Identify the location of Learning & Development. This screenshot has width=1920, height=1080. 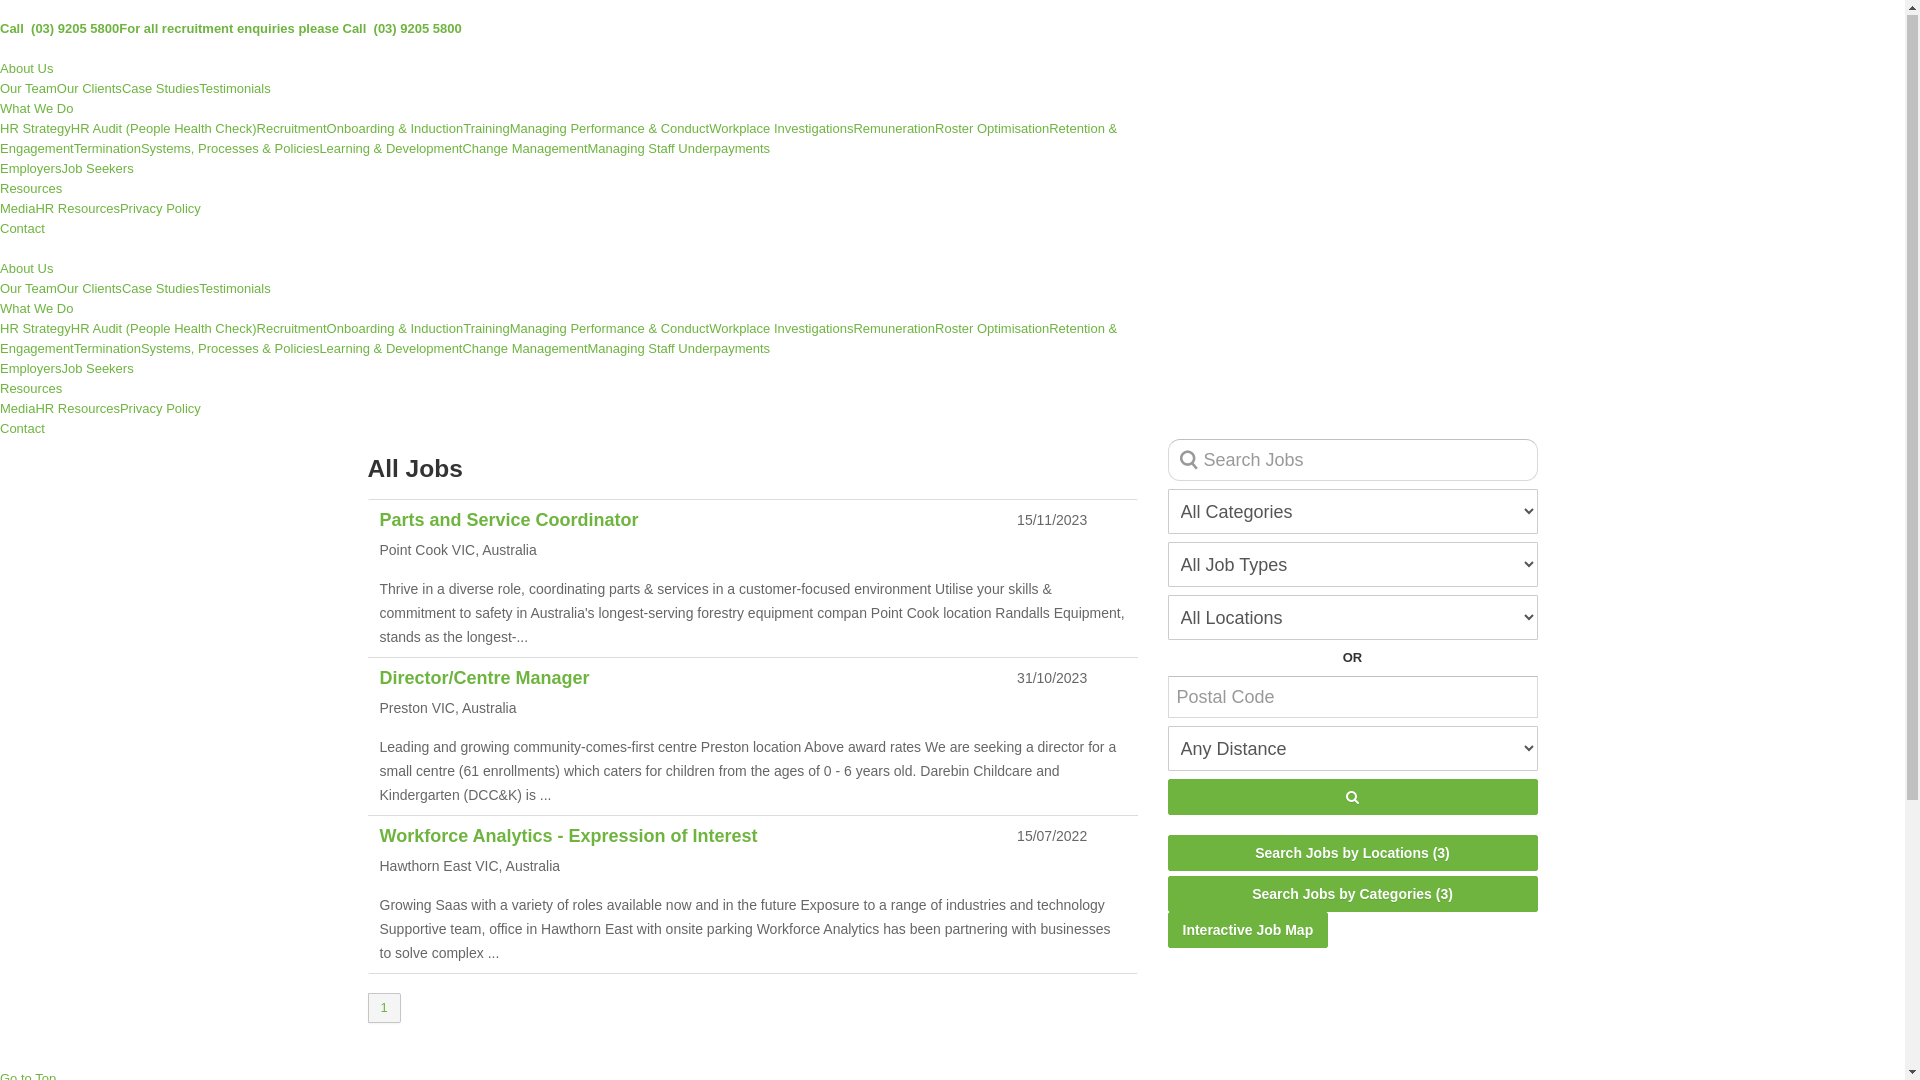
(390, 150).